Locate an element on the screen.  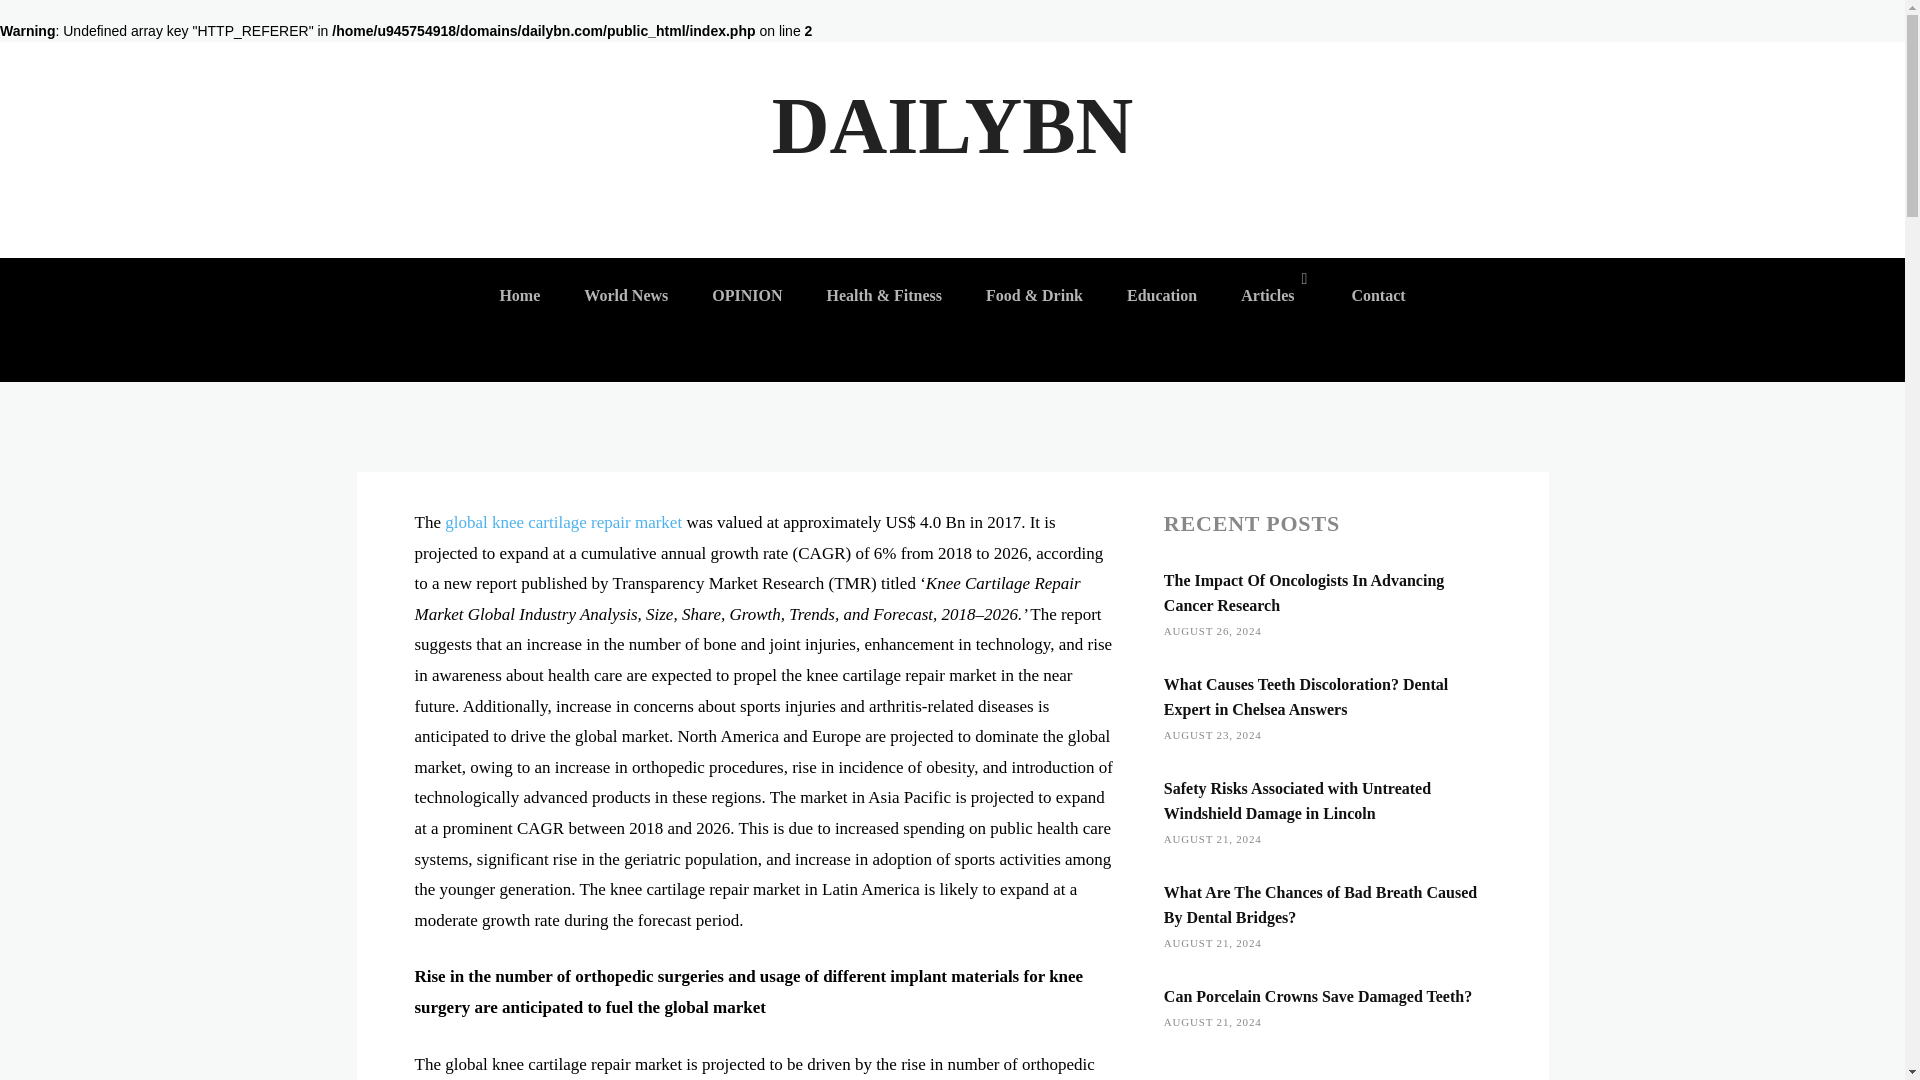
Contact is located at coordinates (1377, 296).